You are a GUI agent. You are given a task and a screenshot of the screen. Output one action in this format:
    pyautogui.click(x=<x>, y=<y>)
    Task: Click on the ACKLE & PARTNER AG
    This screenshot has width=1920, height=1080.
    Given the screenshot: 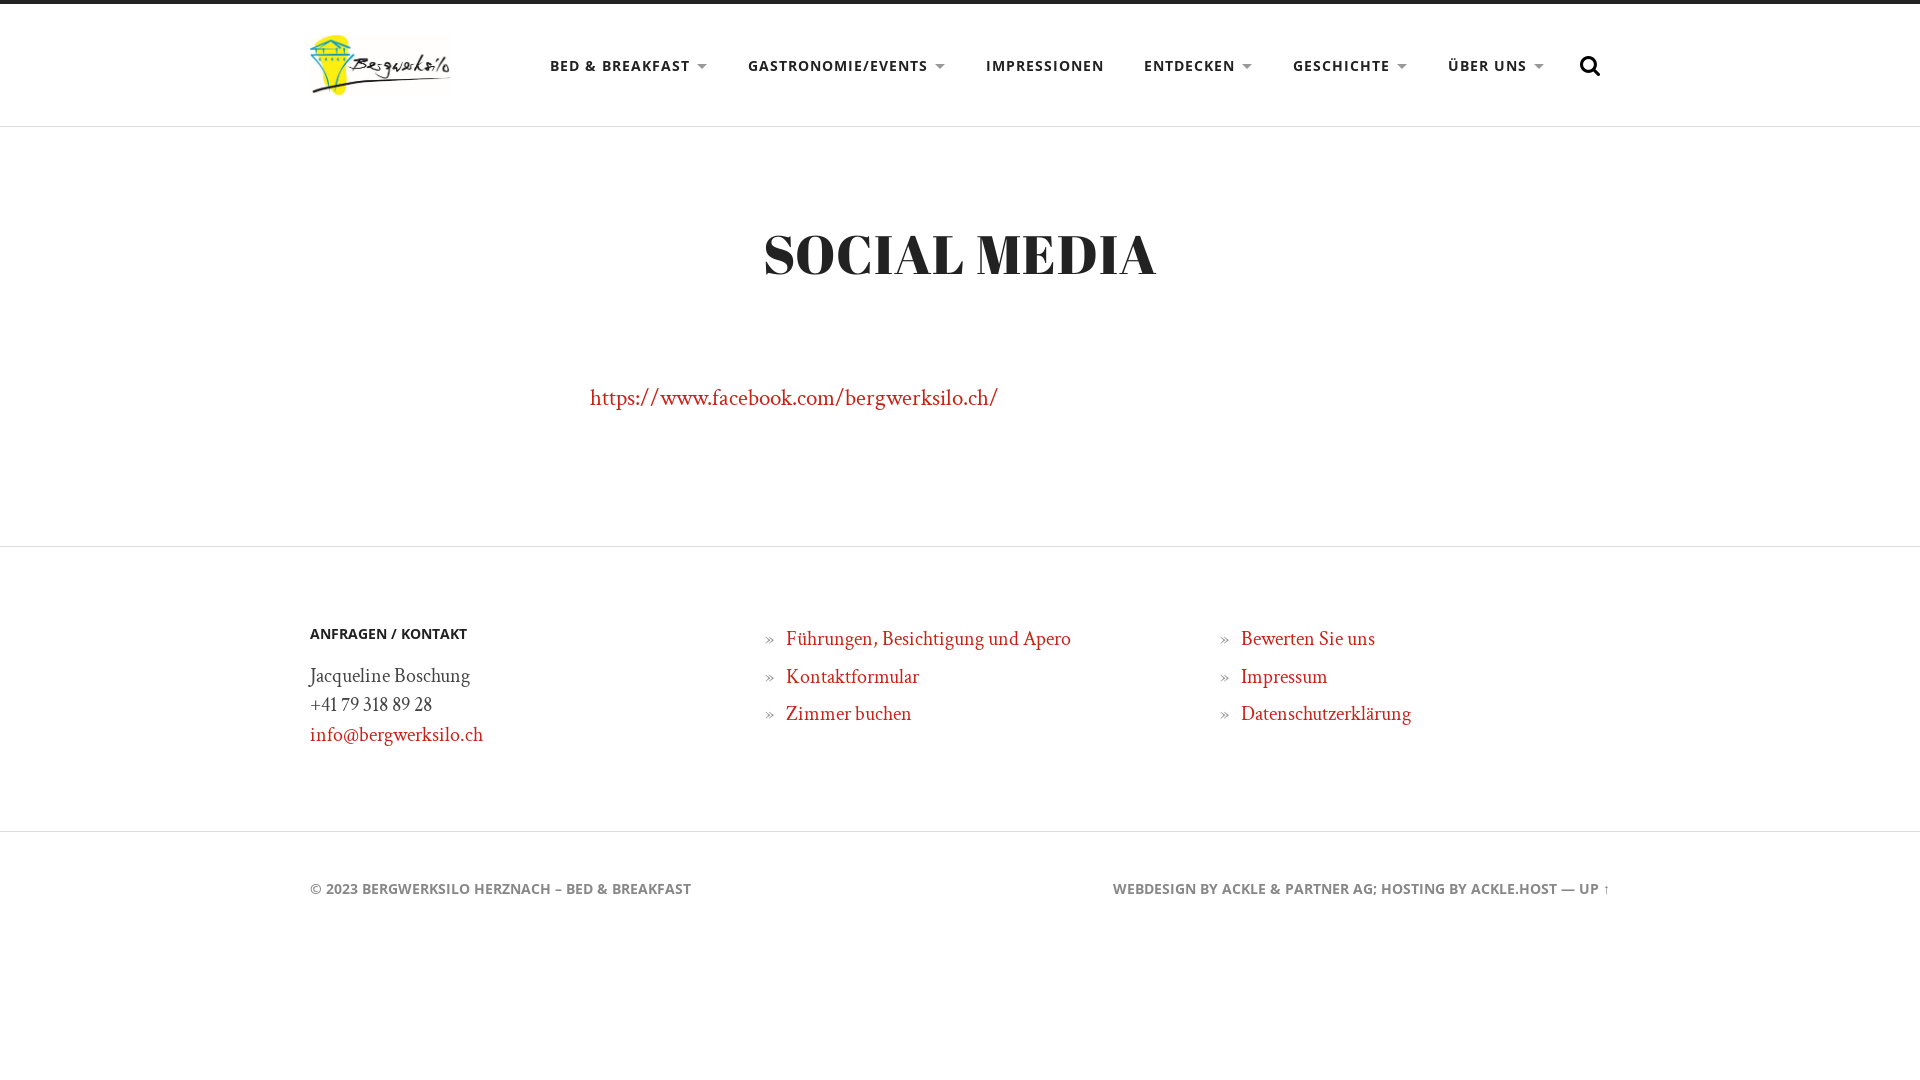 What is the action you would take?
    pyautogui.click(x=1298, y=888)
    